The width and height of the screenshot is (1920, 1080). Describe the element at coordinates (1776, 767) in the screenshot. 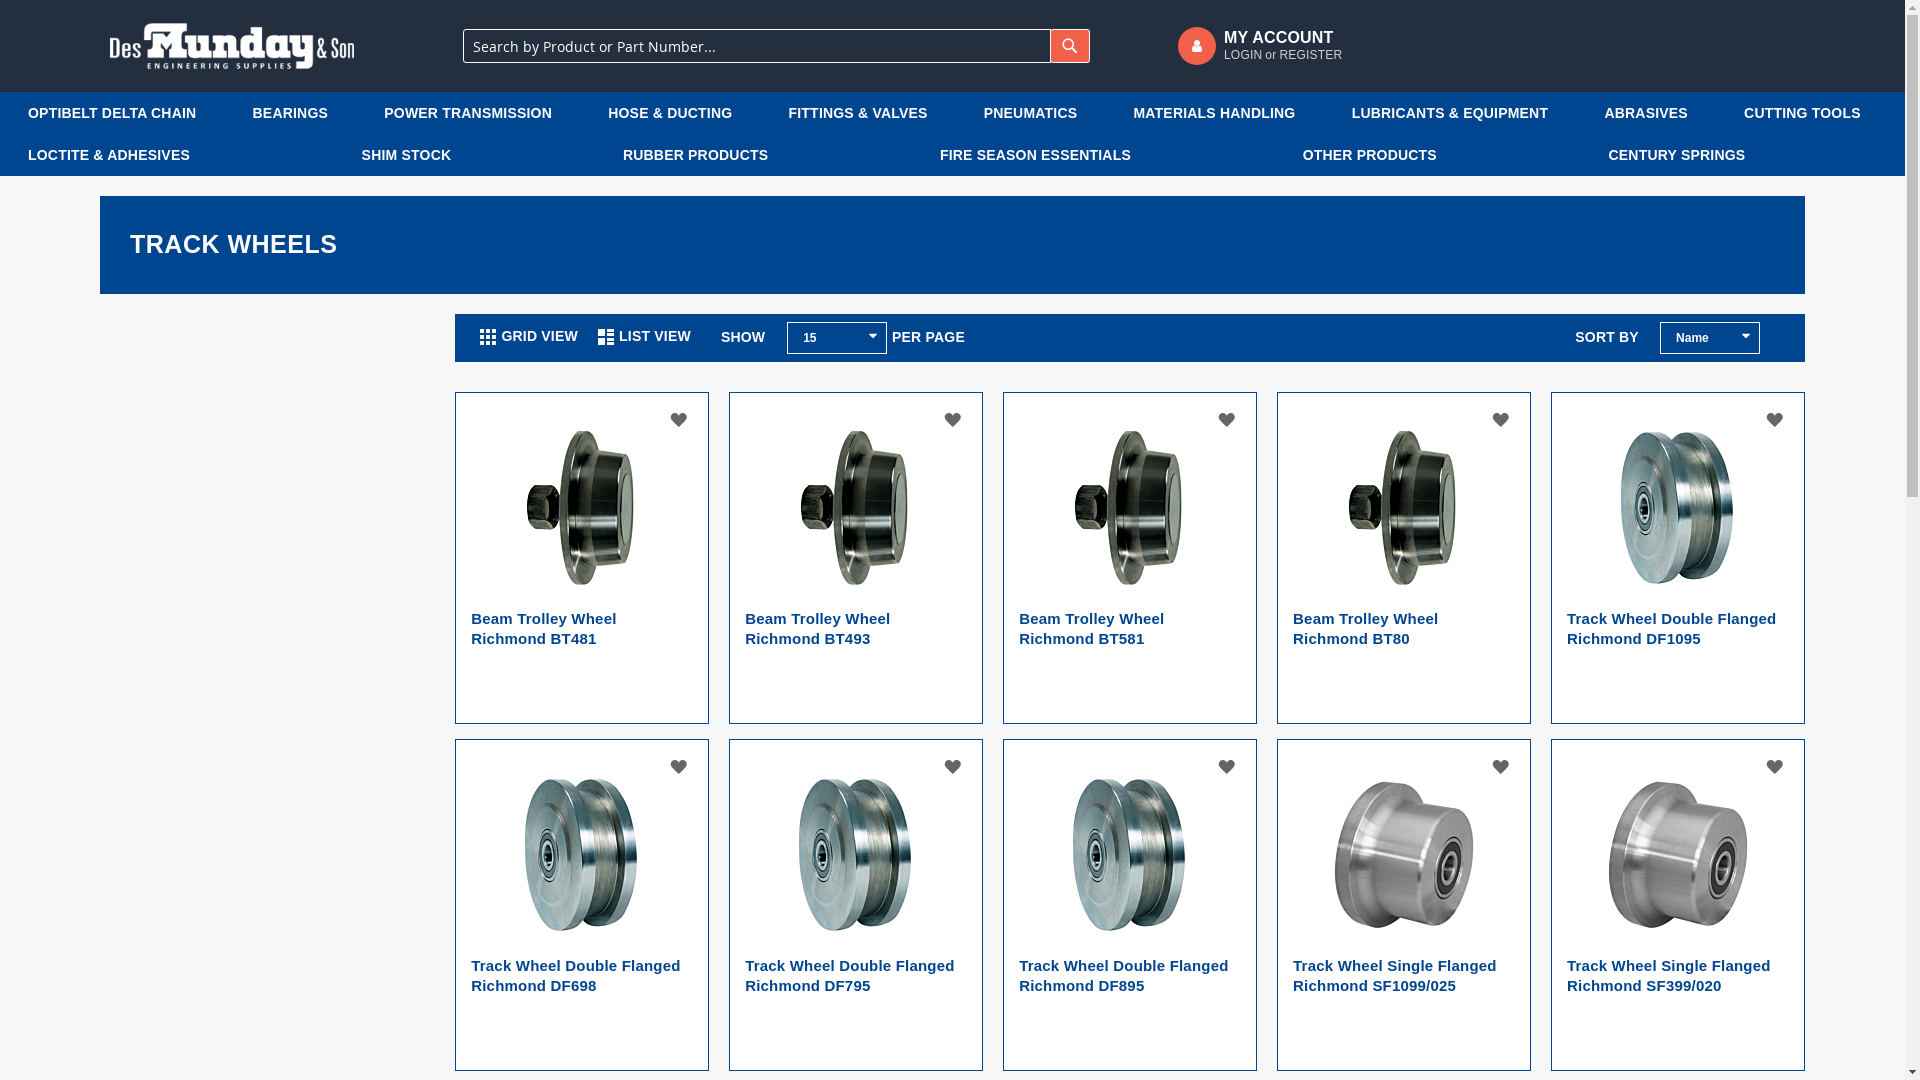

I see `Add to Wish List` at that location.